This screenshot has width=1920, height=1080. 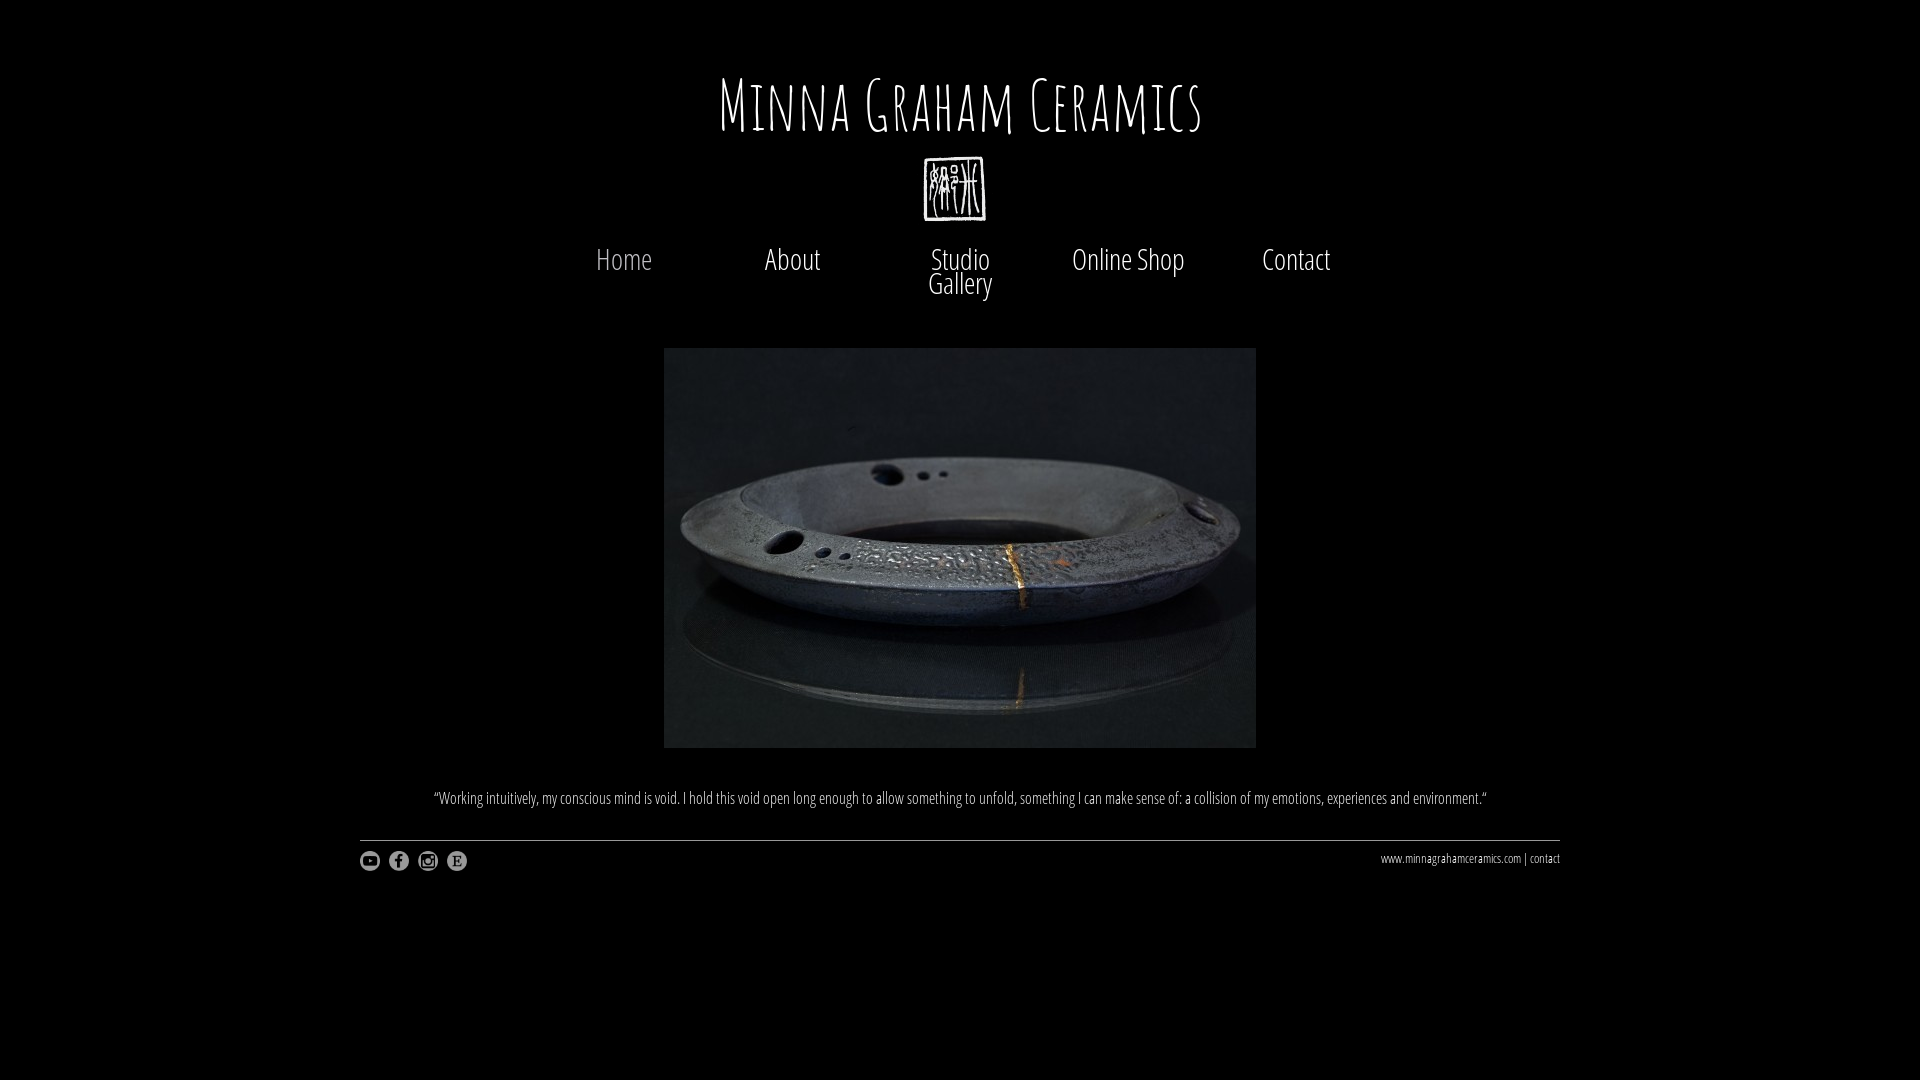 I want to click on www.minnagrahamceramics.com, so click(x=1451, y=858).